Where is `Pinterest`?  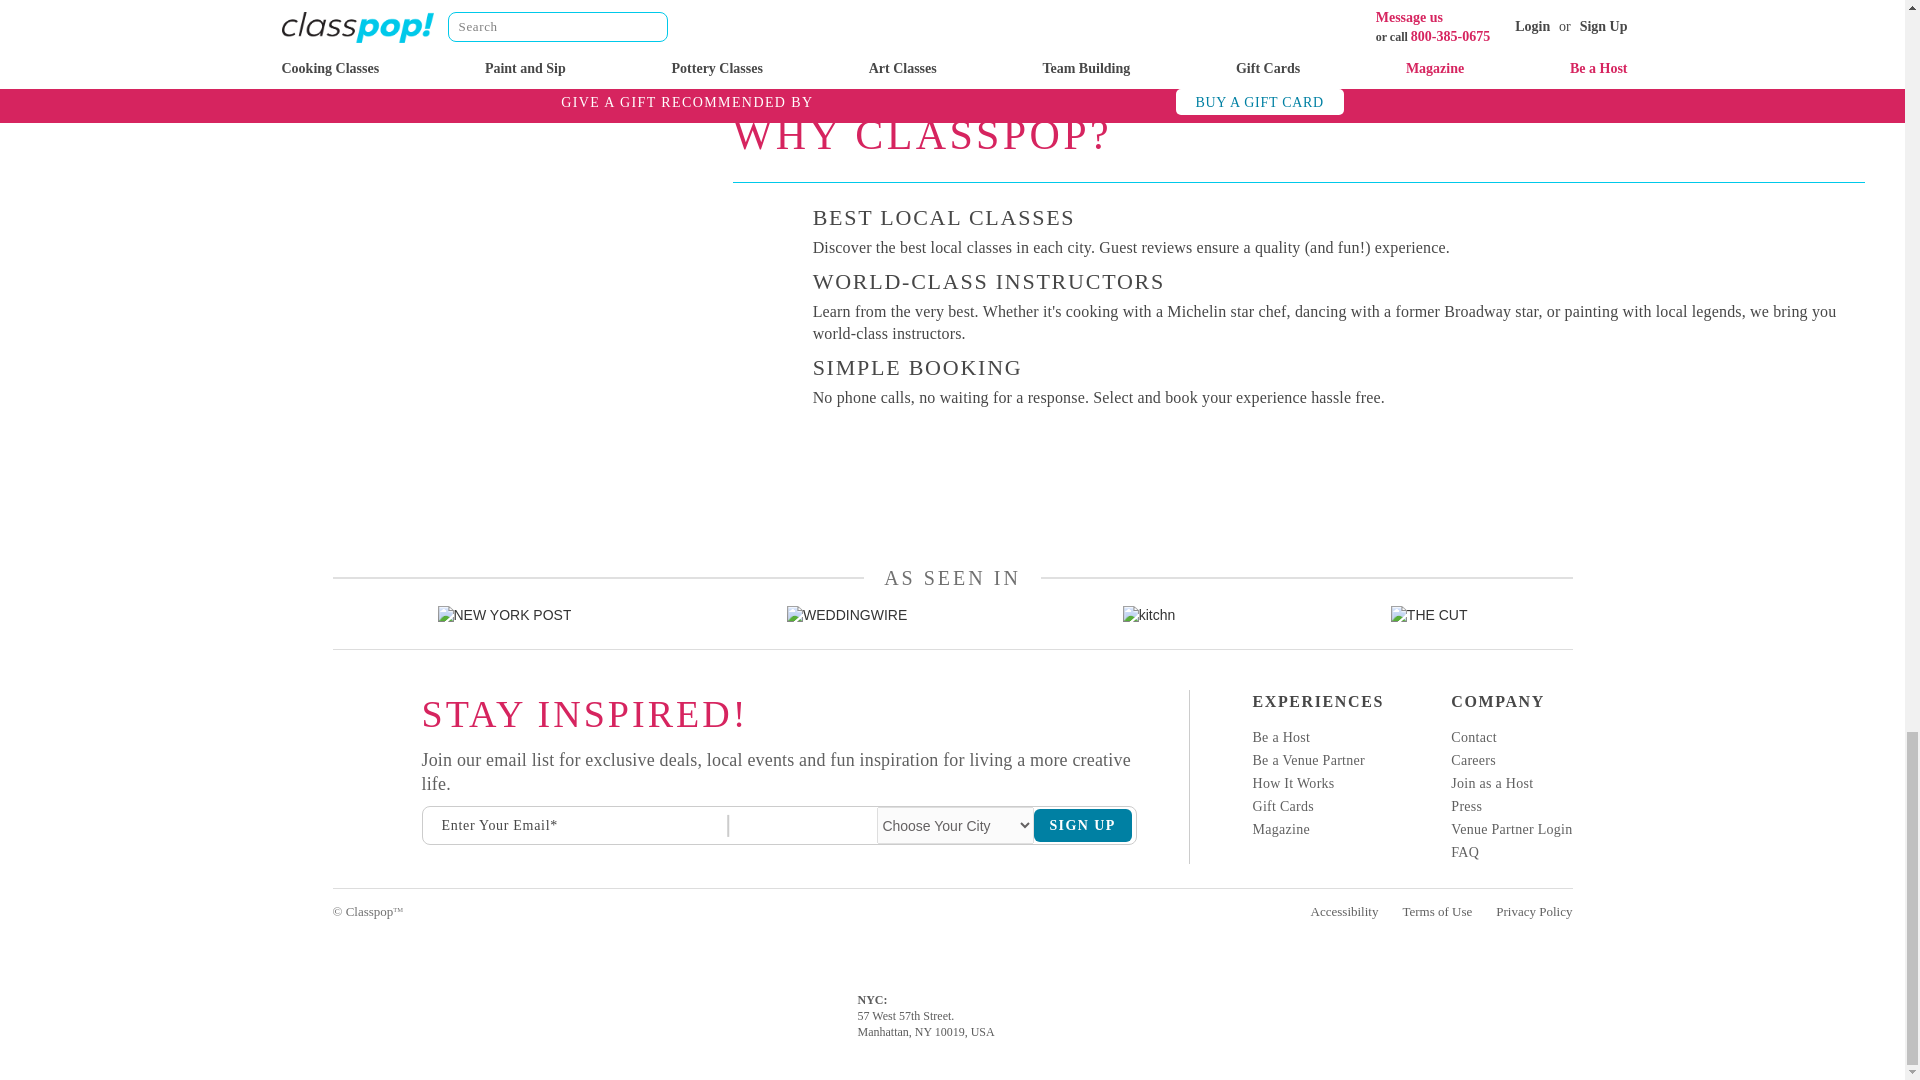
Pinterest is located at coordinates (334, 844).